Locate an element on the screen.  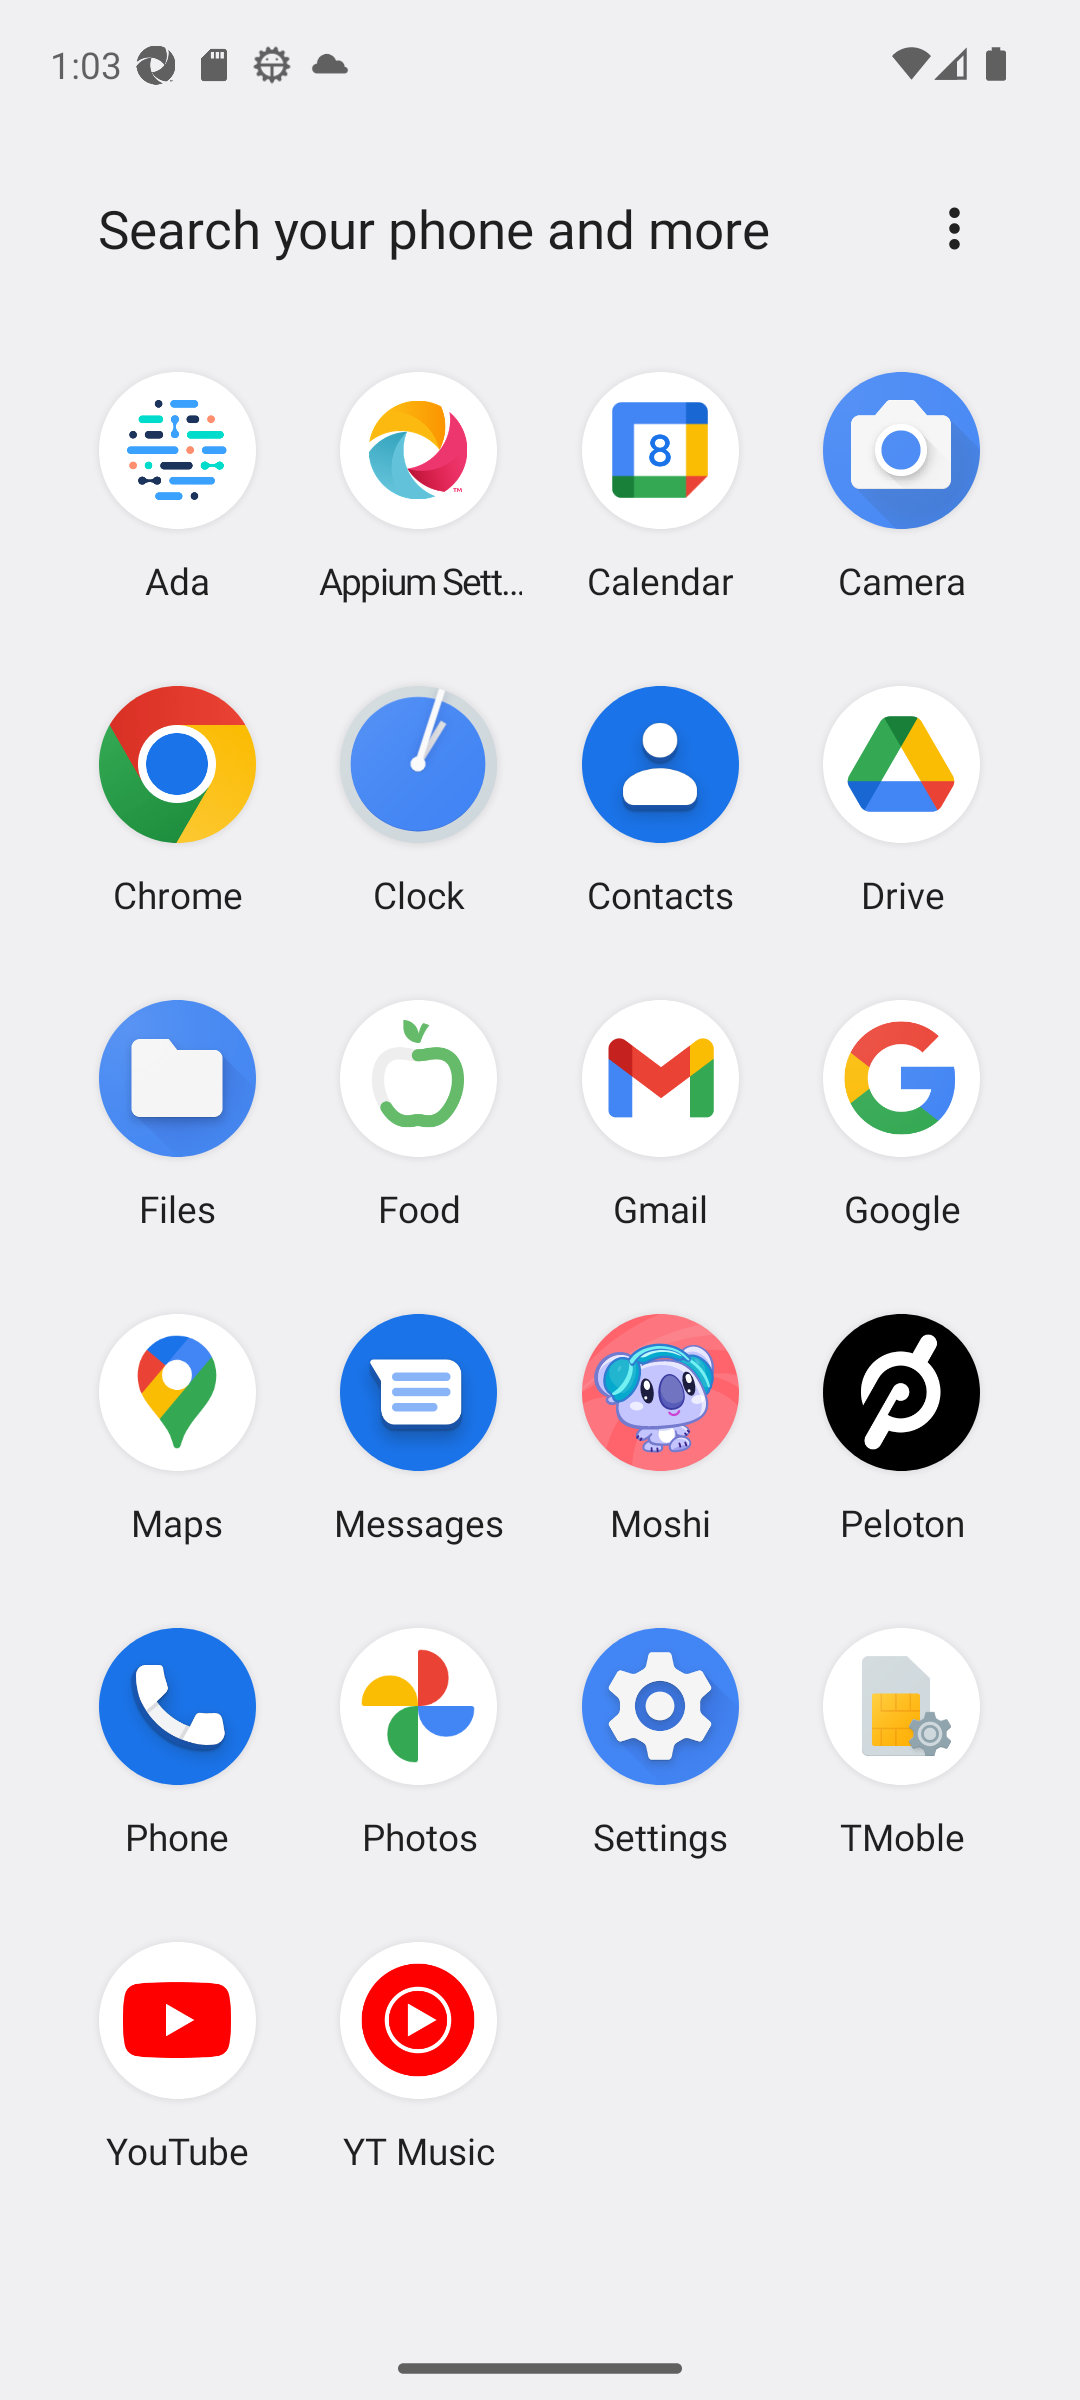
Ada is located at coordinates (178, 486).